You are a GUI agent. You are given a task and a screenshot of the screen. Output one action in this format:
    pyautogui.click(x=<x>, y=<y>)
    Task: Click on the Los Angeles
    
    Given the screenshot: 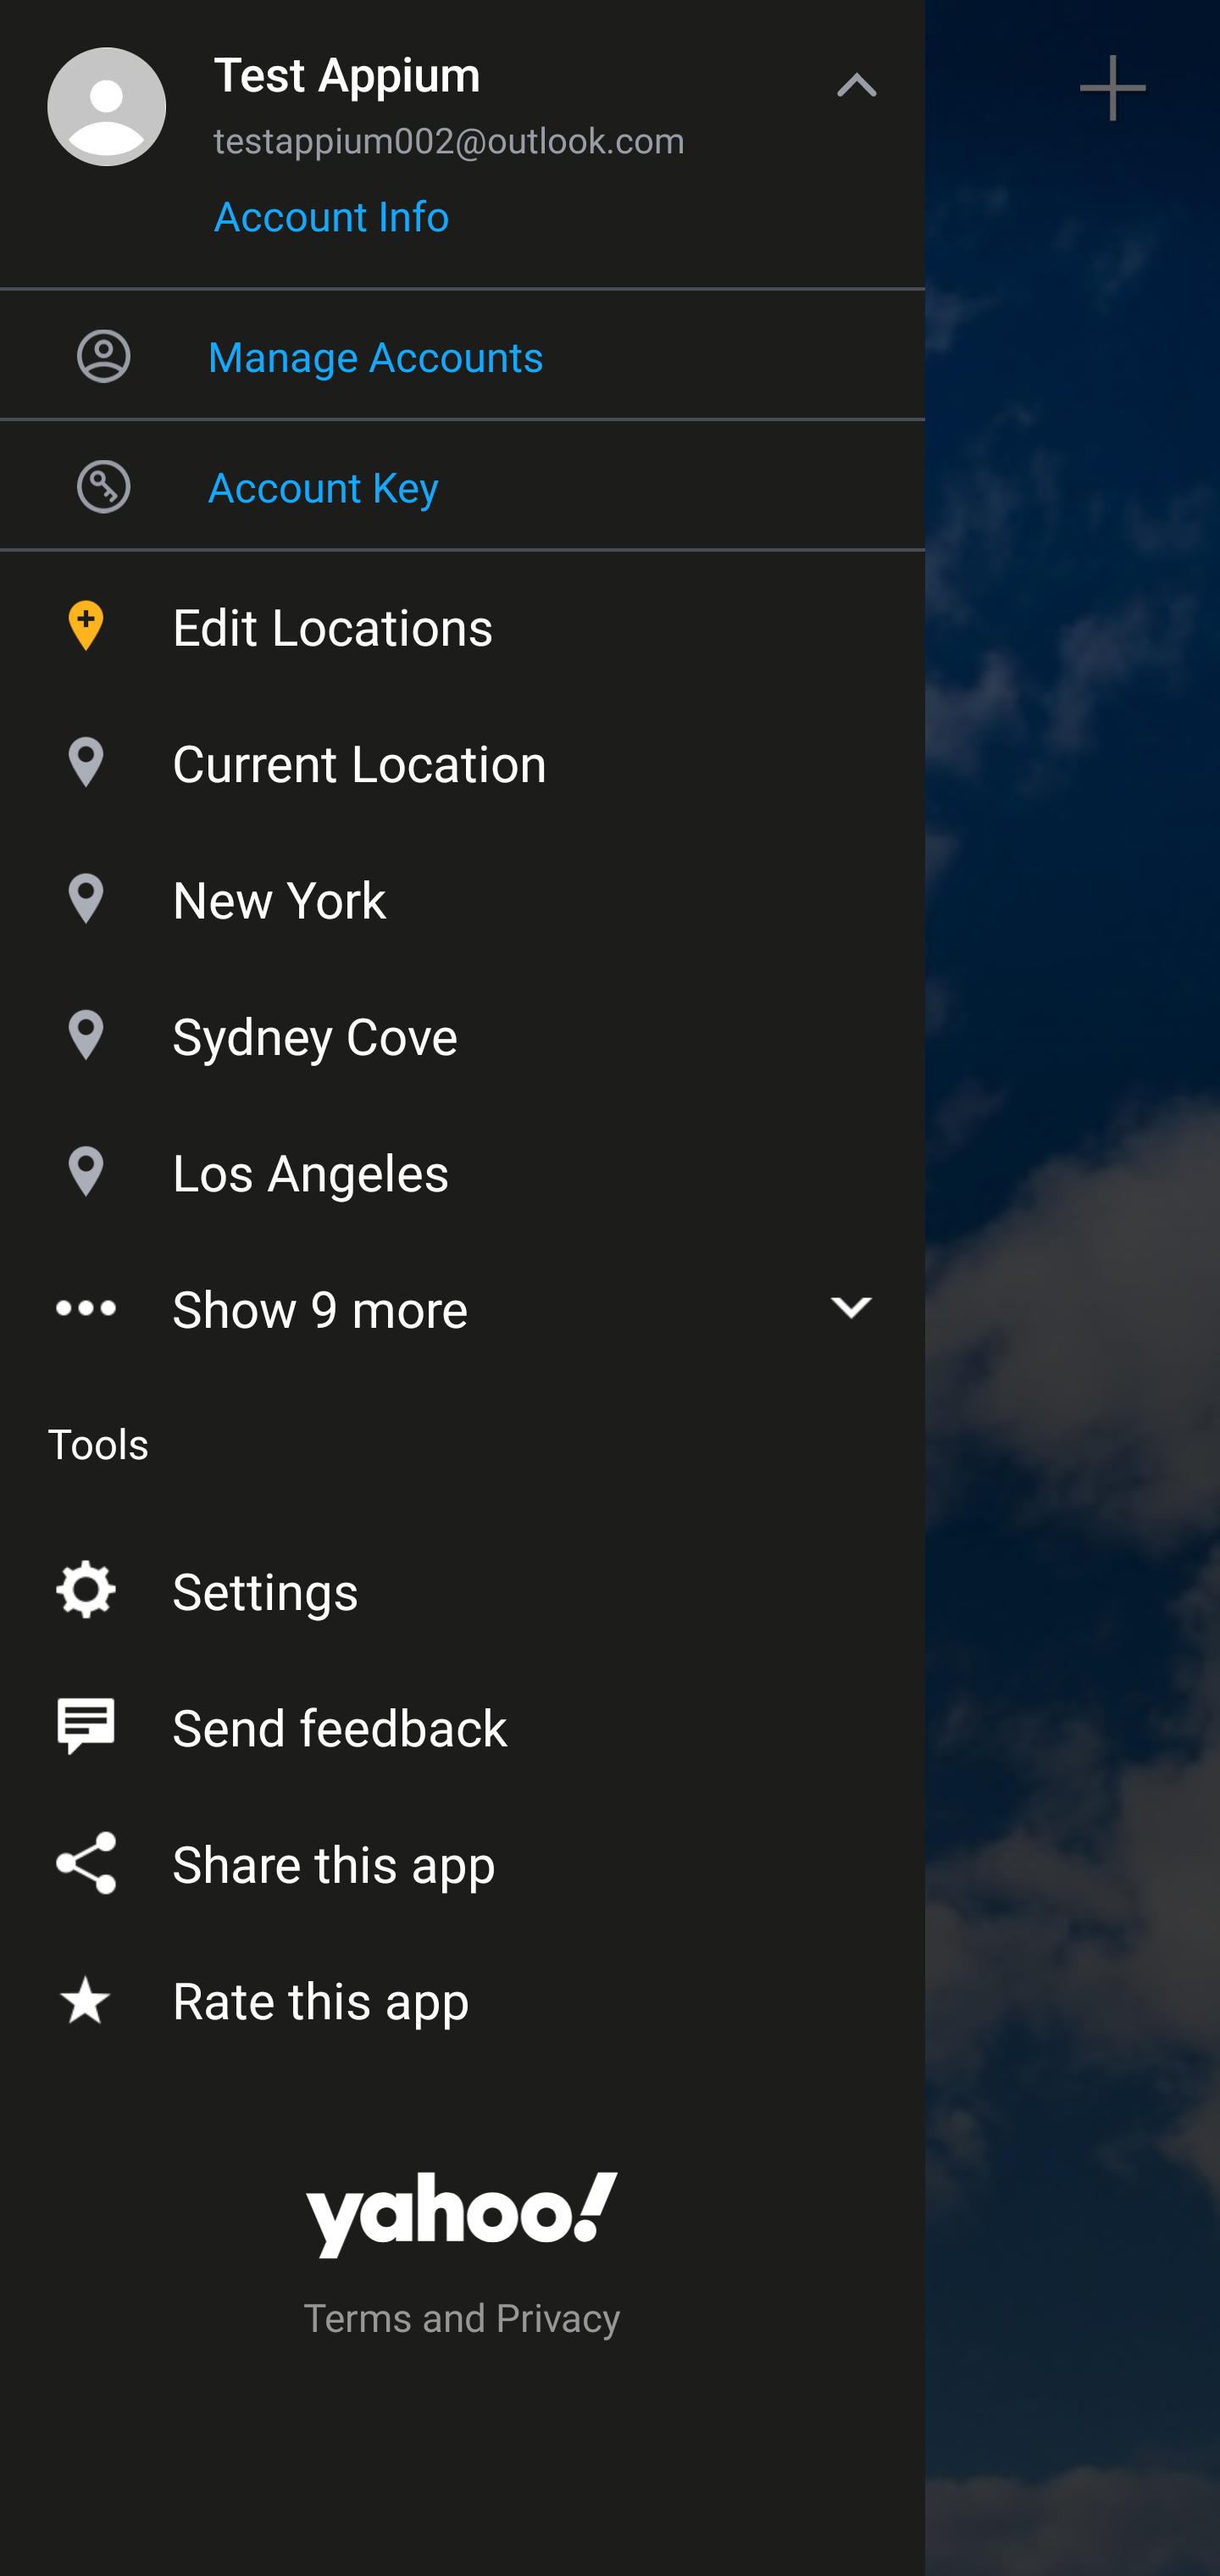 What is the action you would take?
    pyautogui.click(x=463, y=1166)
    